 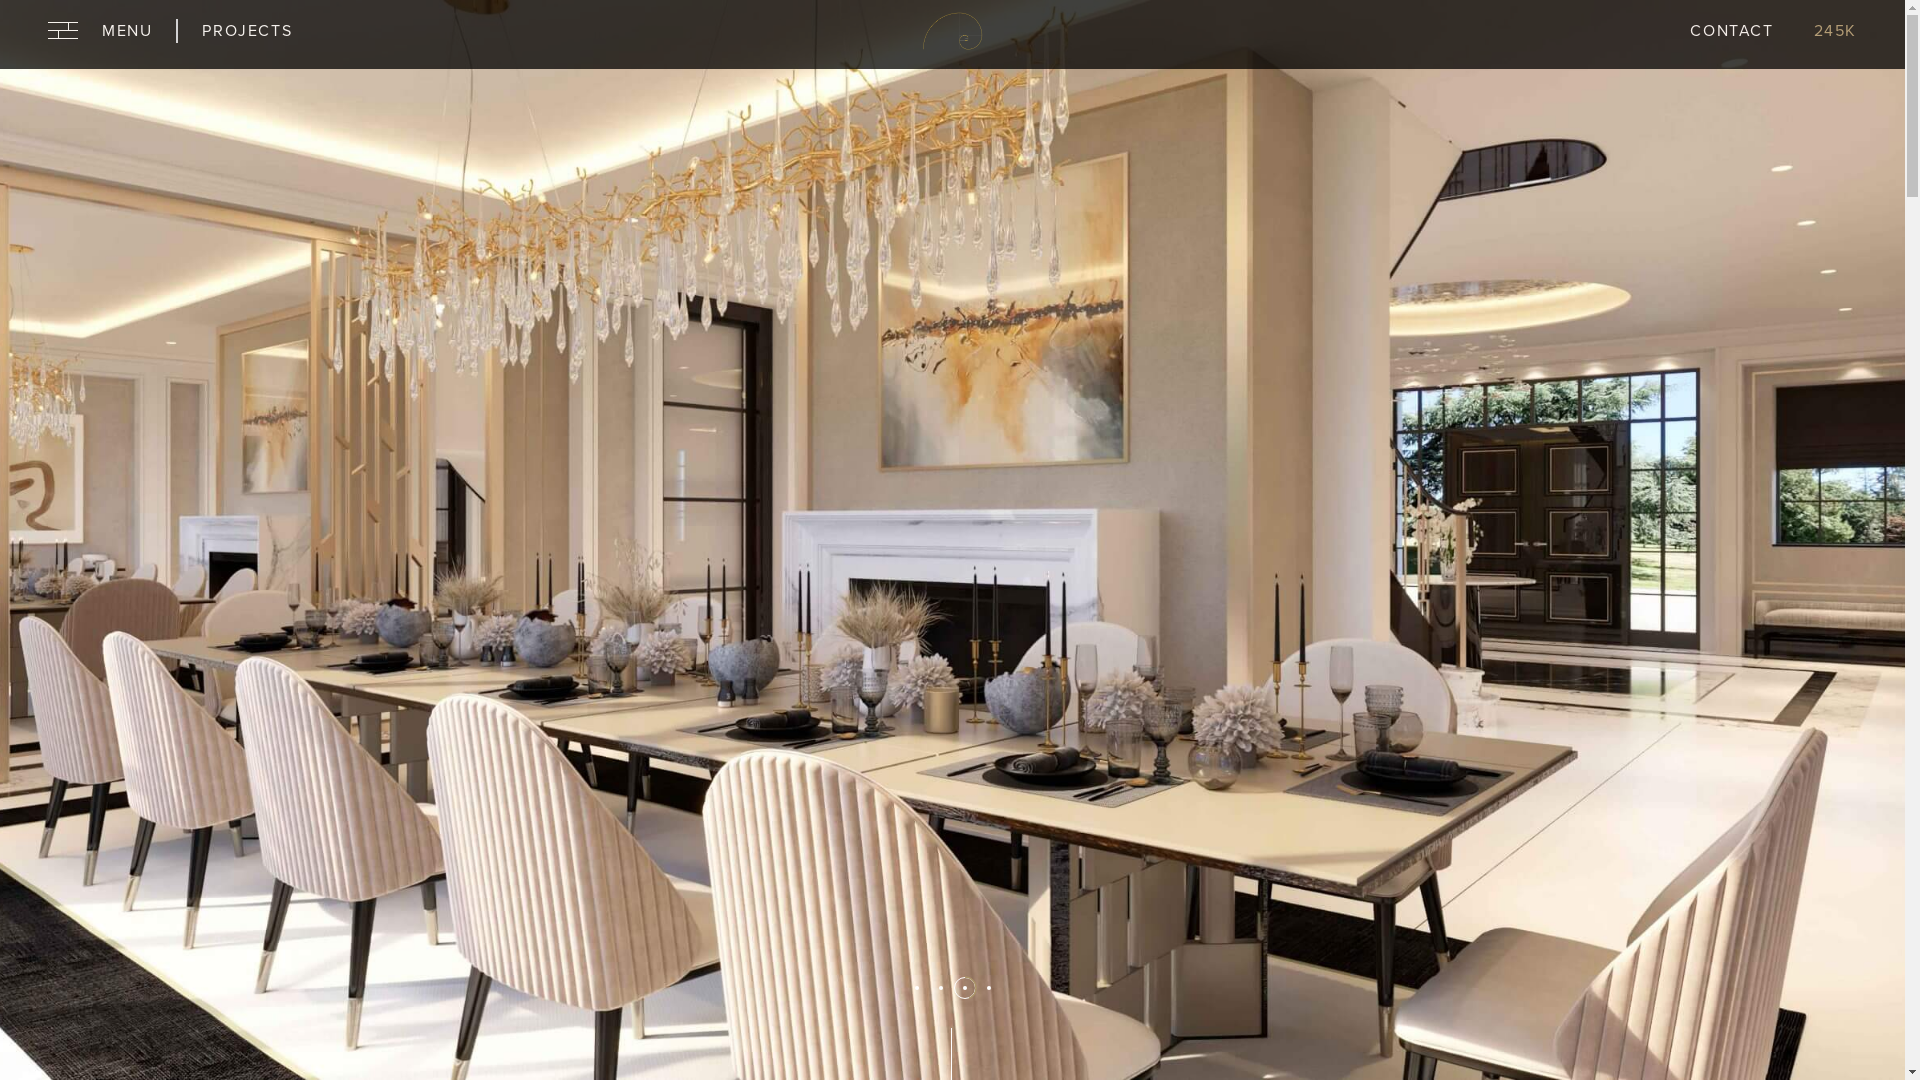 I want to click on PROJECTS, so click(x=247, y=30).